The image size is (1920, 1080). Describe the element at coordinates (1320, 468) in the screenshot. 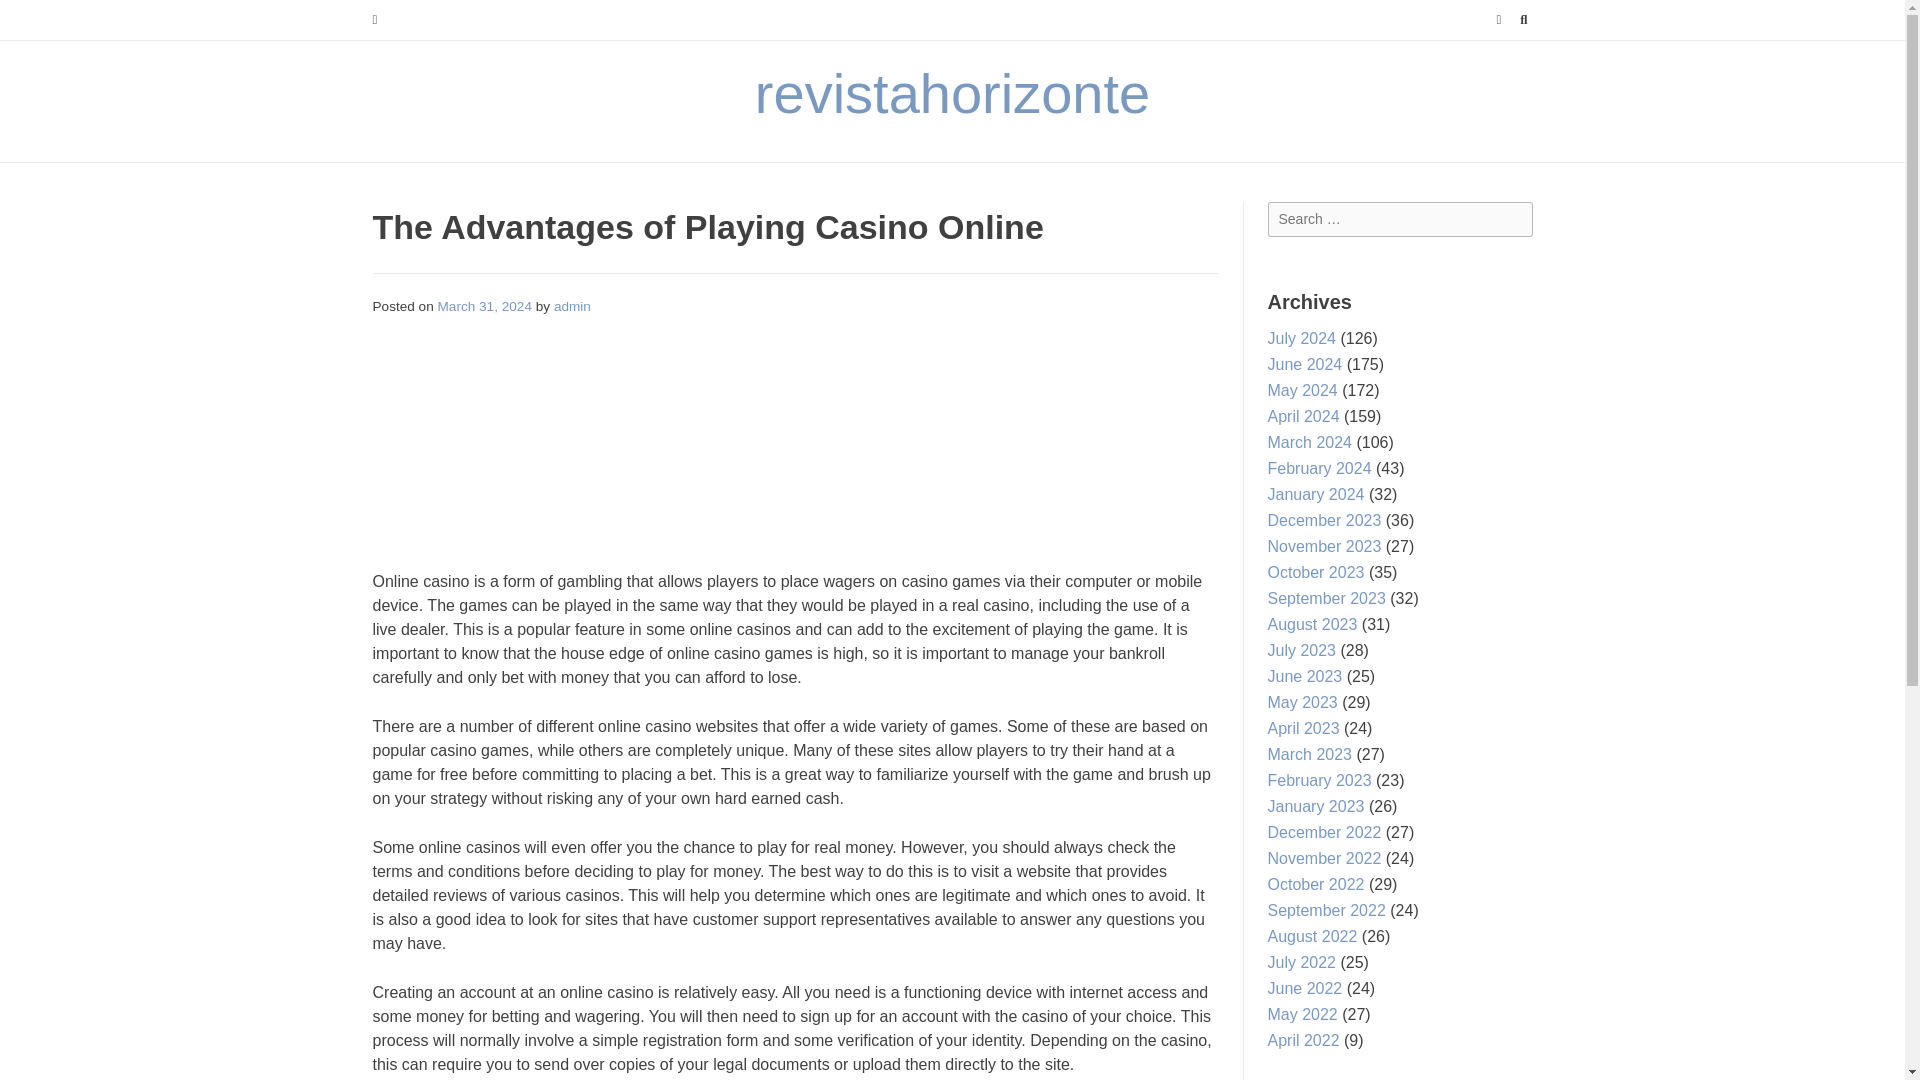

I see `February 2024` at that location.